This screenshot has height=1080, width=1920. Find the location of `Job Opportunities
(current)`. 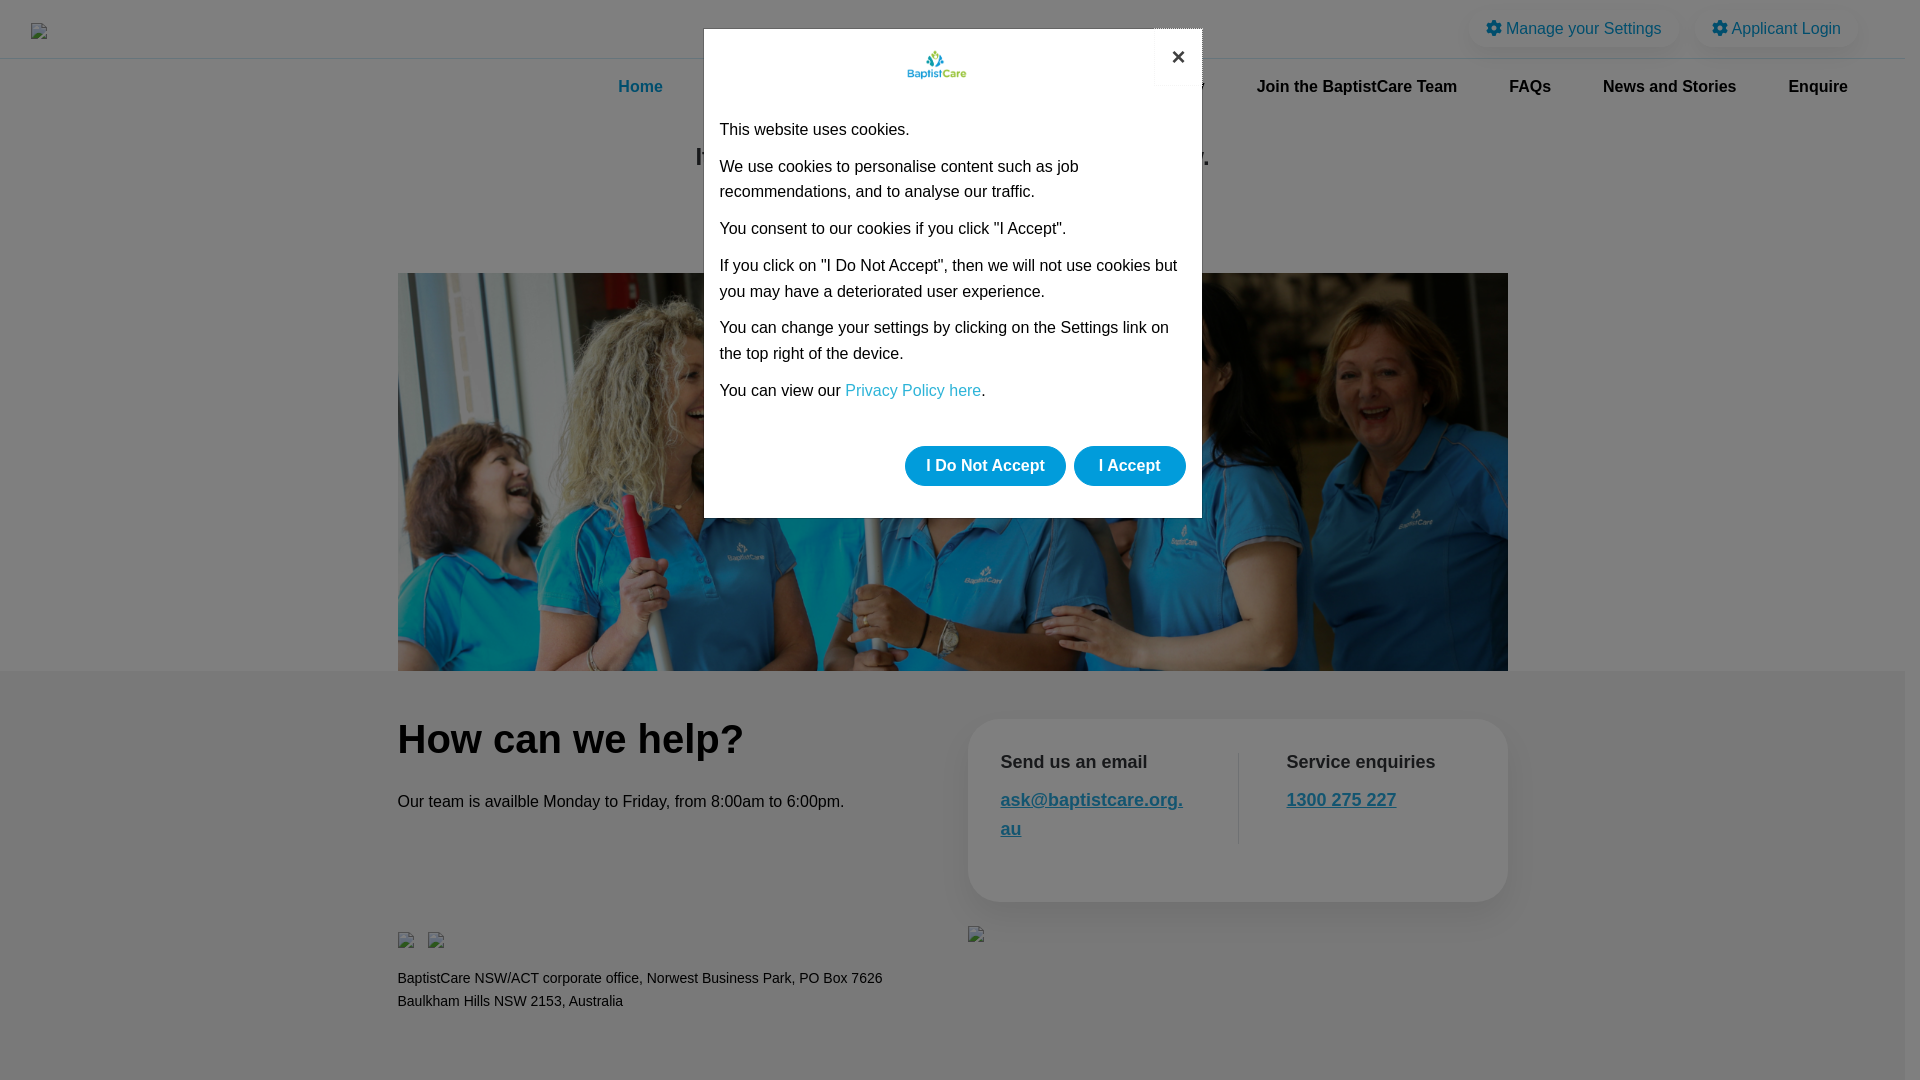

Job Opportunities
(current) is located at coordinates (784, 87).